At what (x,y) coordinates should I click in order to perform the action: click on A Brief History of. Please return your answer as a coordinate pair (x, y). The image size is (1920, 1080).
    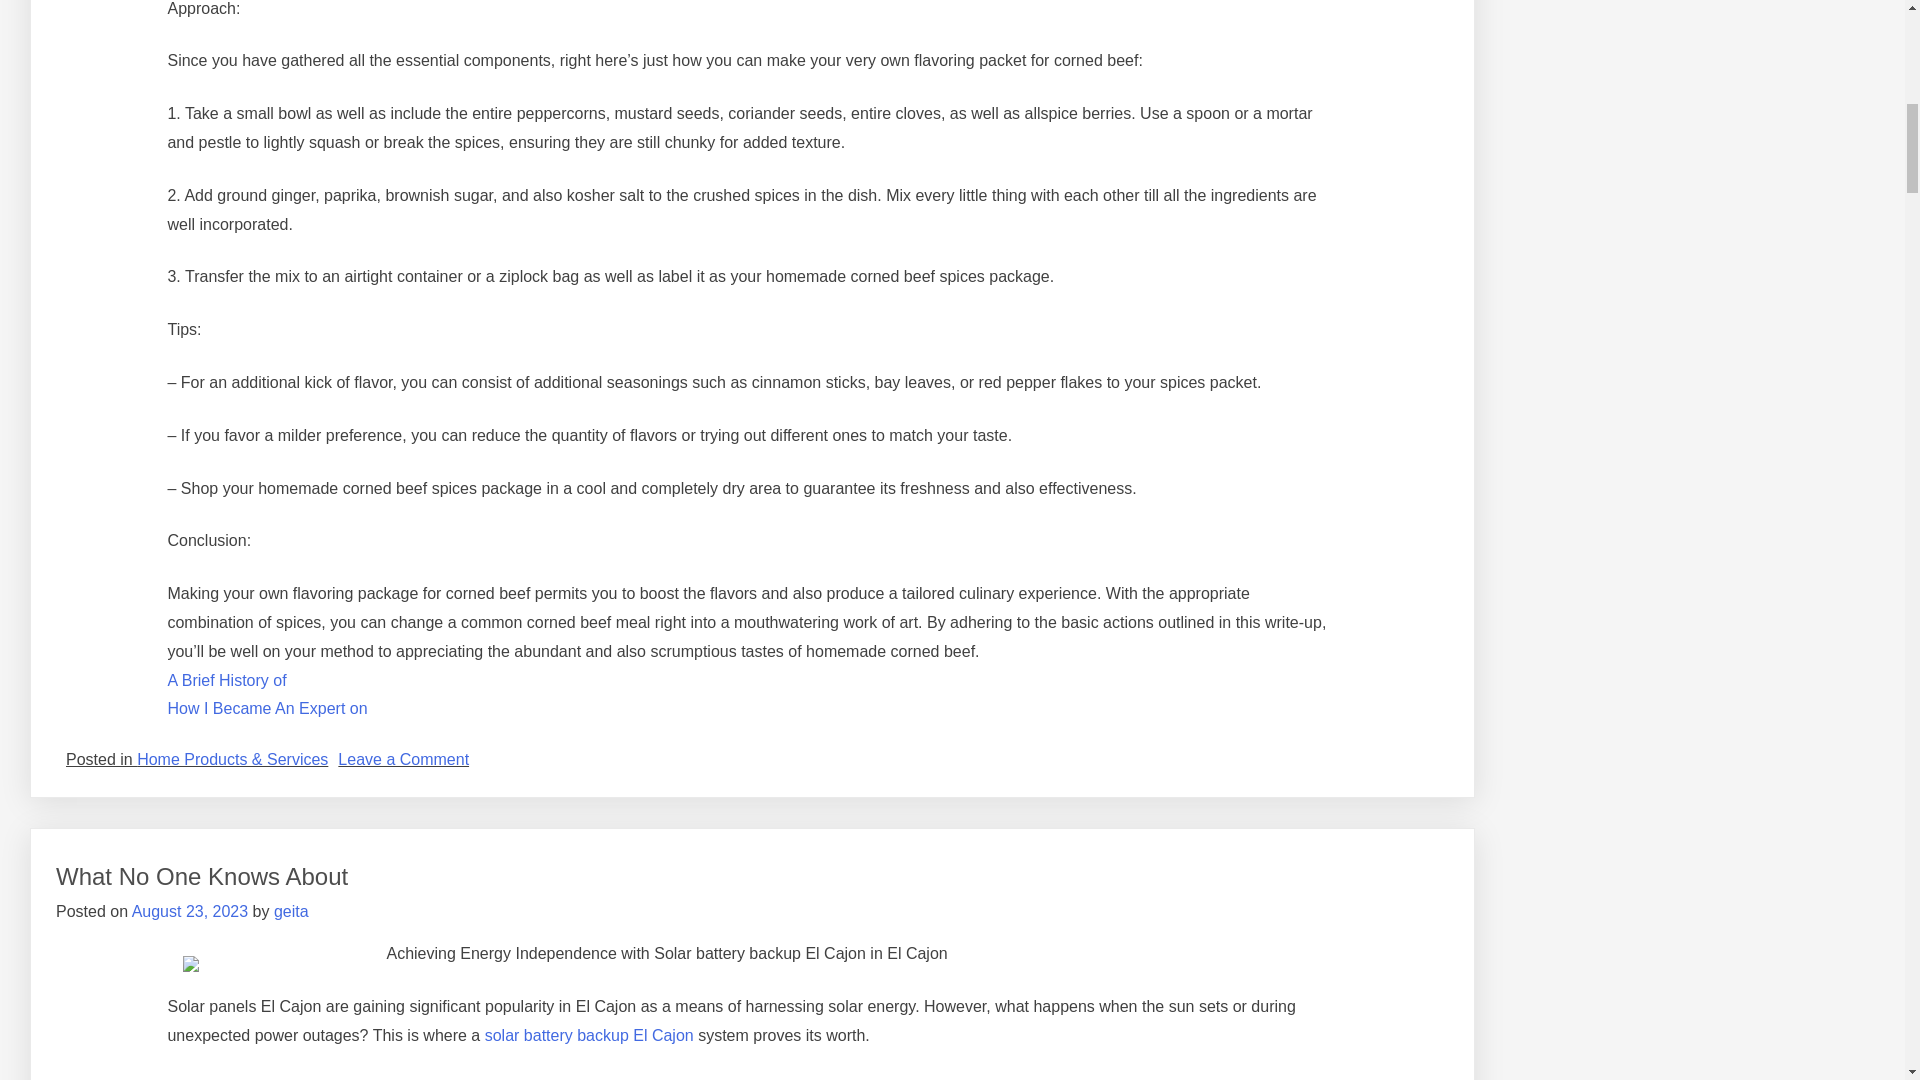
    Looking at the image, I should click on (266, 708).